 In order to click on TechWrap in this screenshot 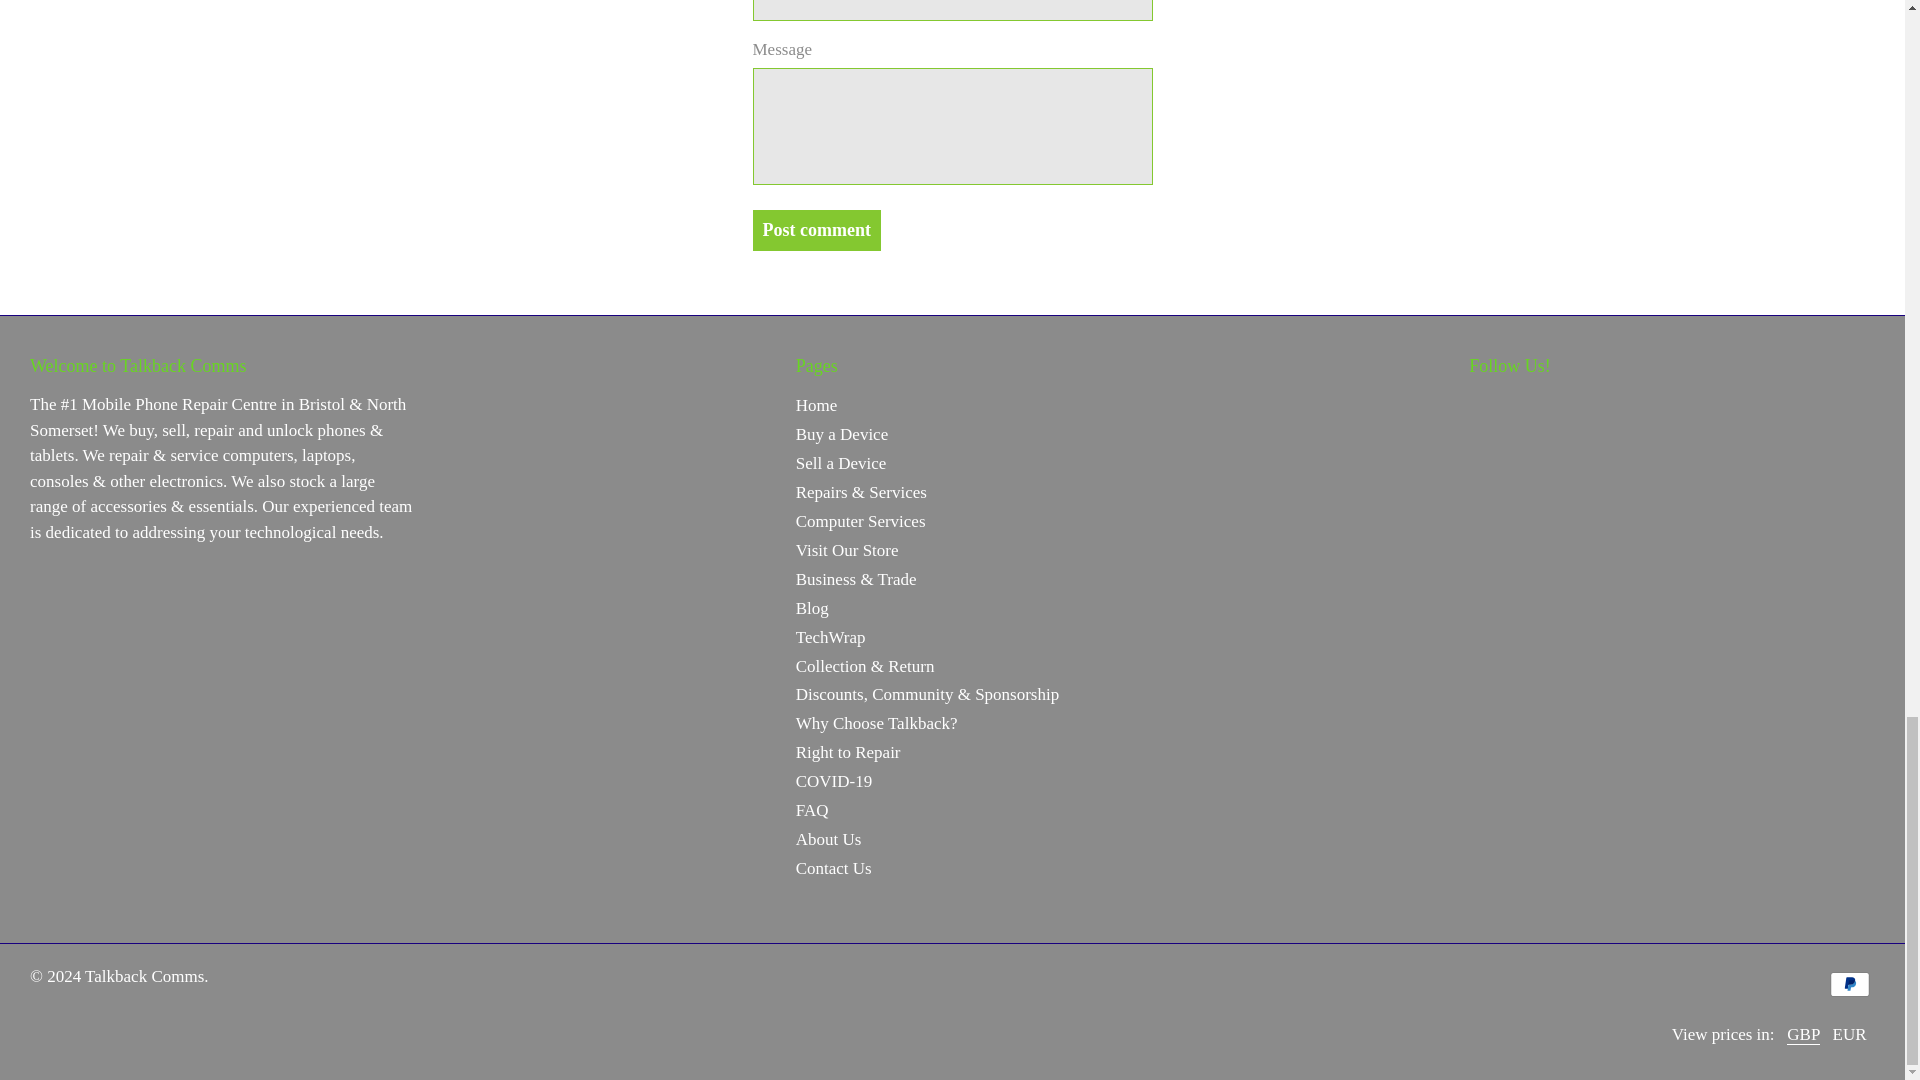, I will do `click(830, 636)`.